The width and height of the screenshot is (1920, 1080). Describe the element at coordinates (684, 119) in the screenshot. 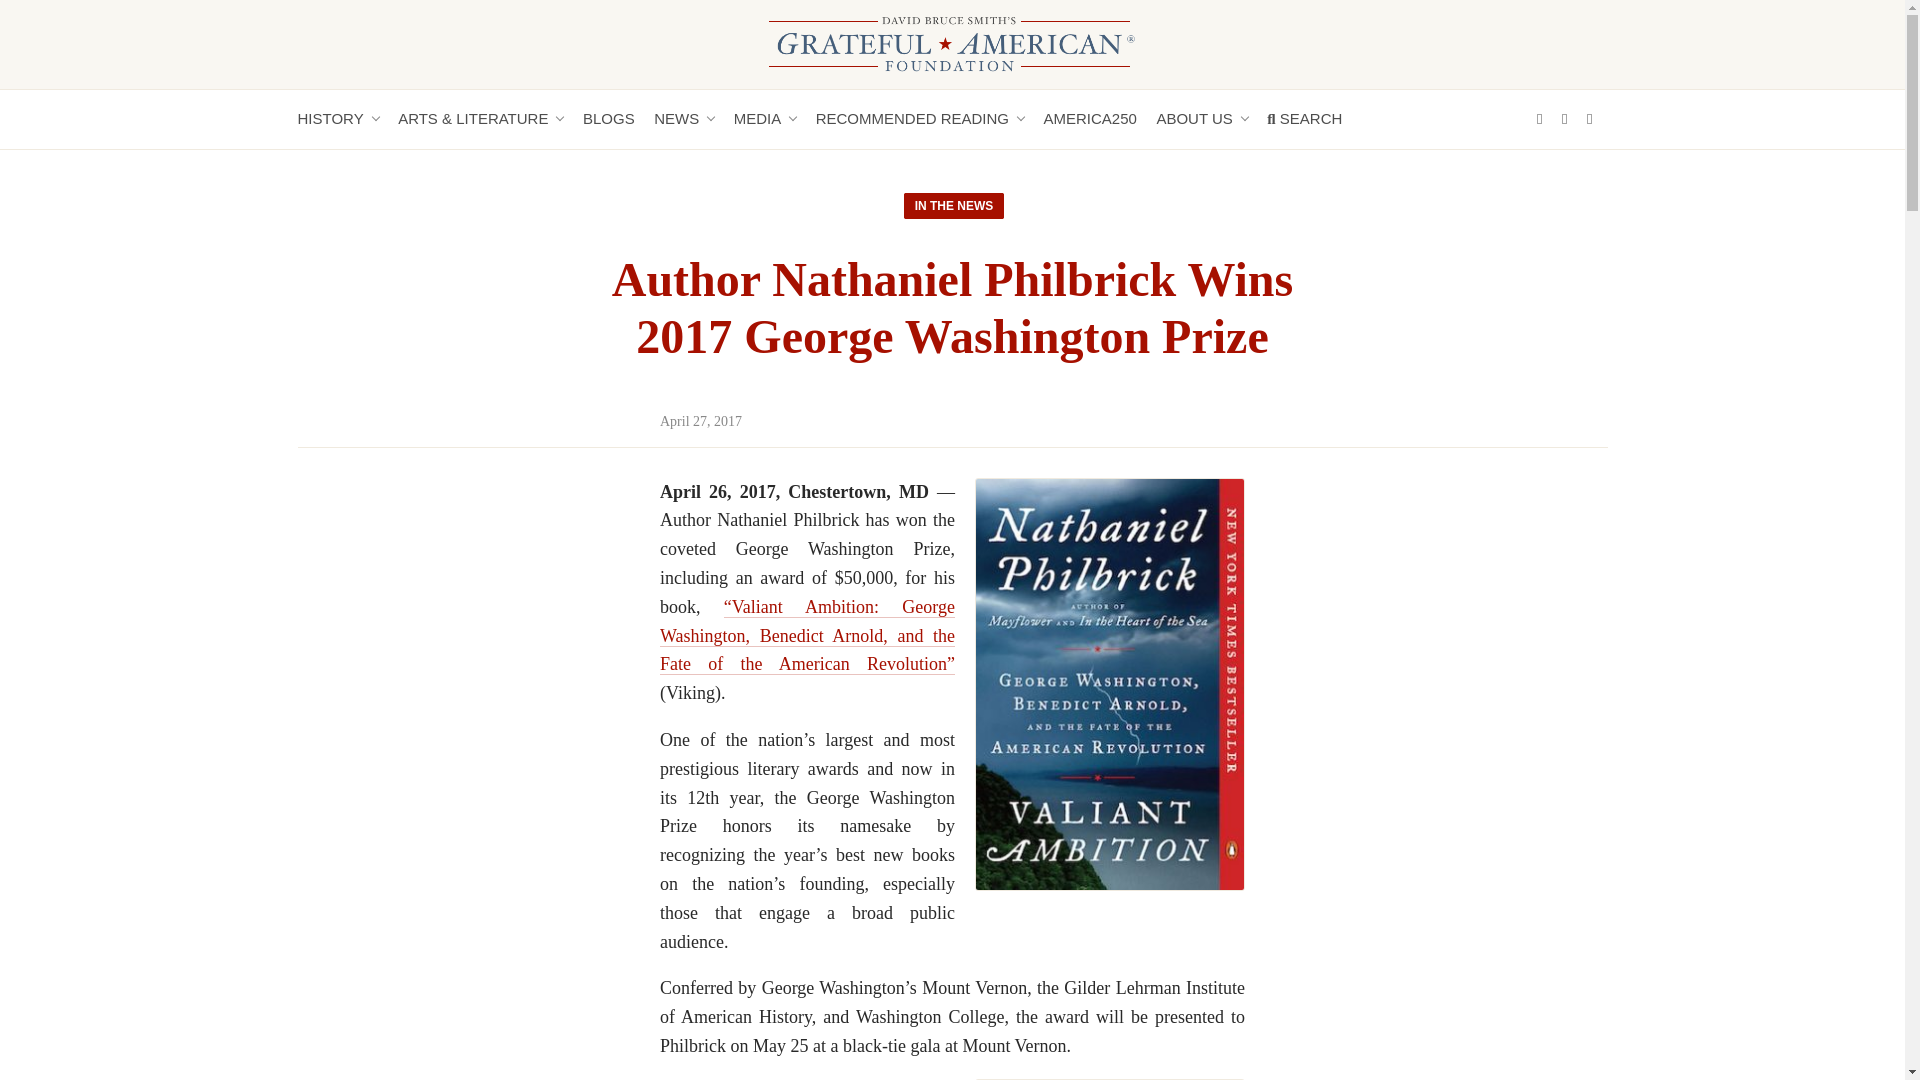

I see `NEWS` at that location.